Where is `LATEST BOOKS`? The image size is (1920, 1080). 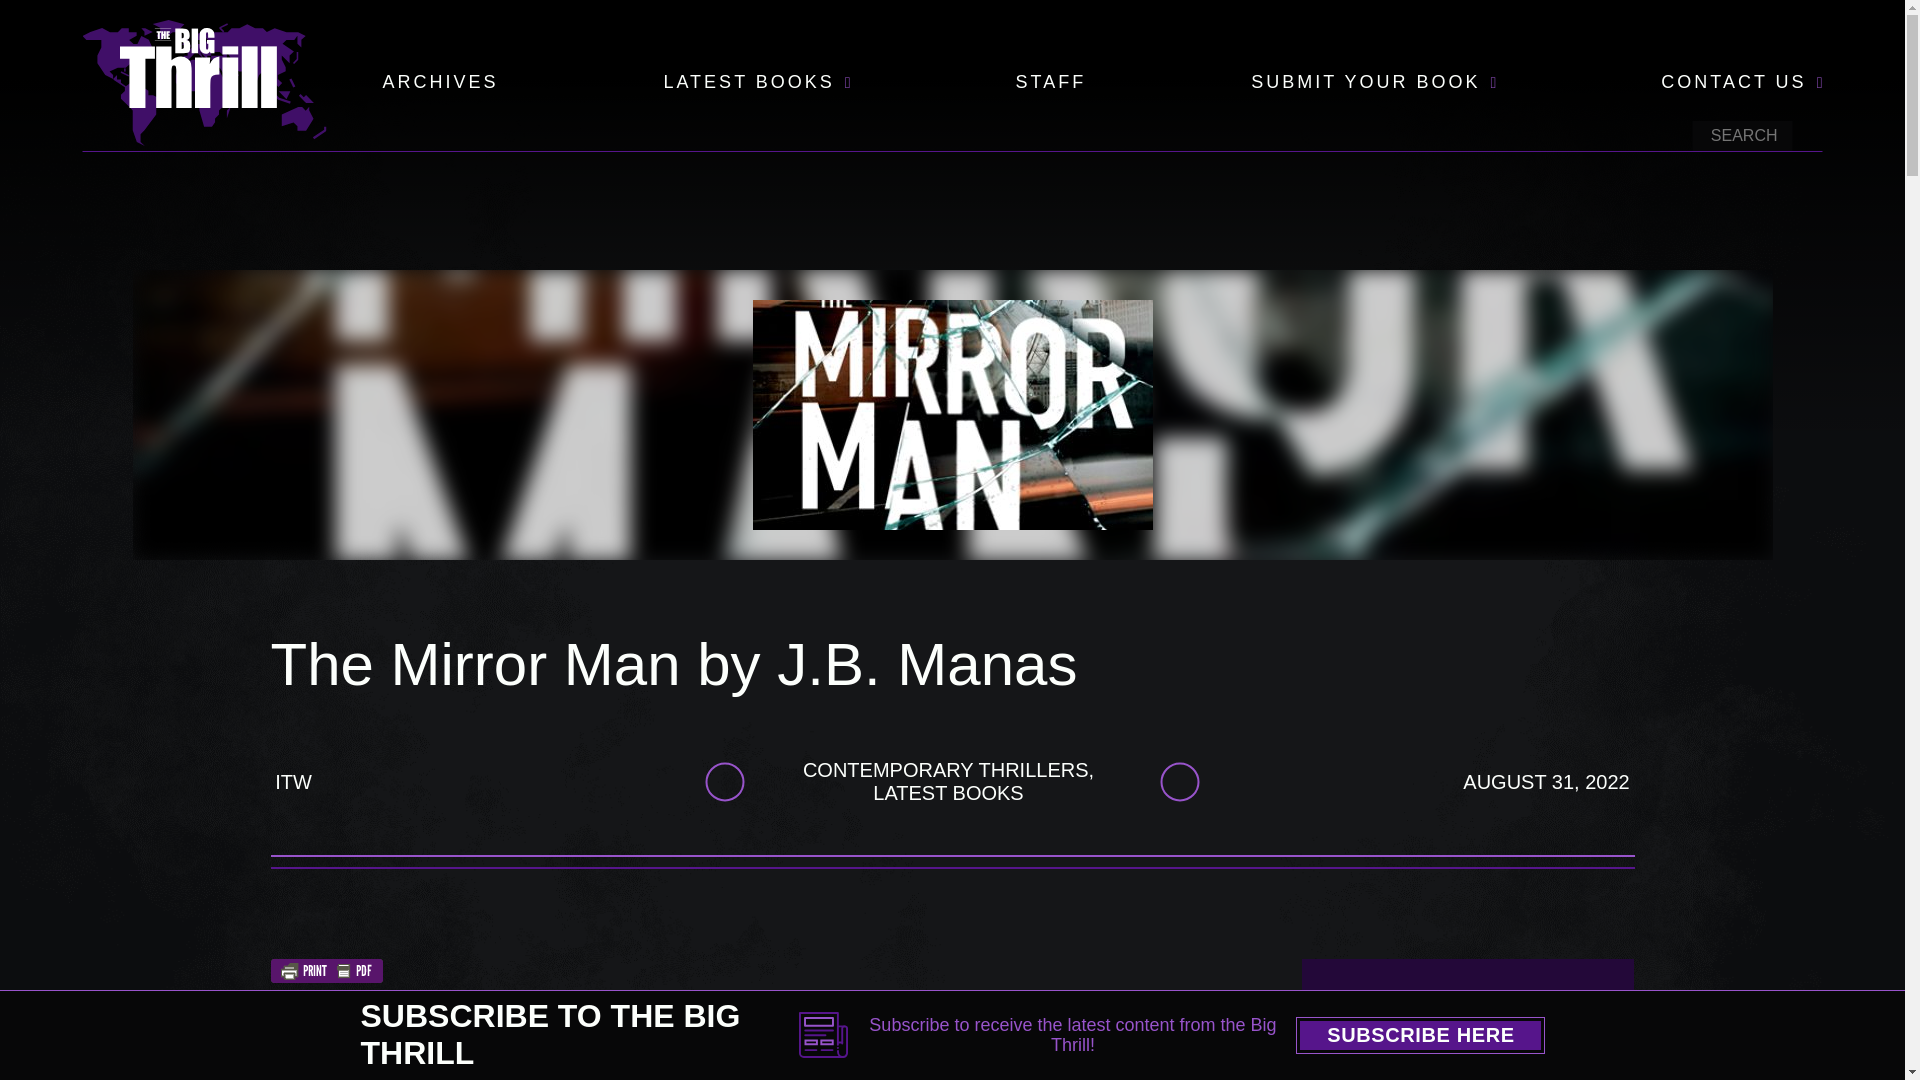
LATEST BOOKS is located at coordinates (748, 83).